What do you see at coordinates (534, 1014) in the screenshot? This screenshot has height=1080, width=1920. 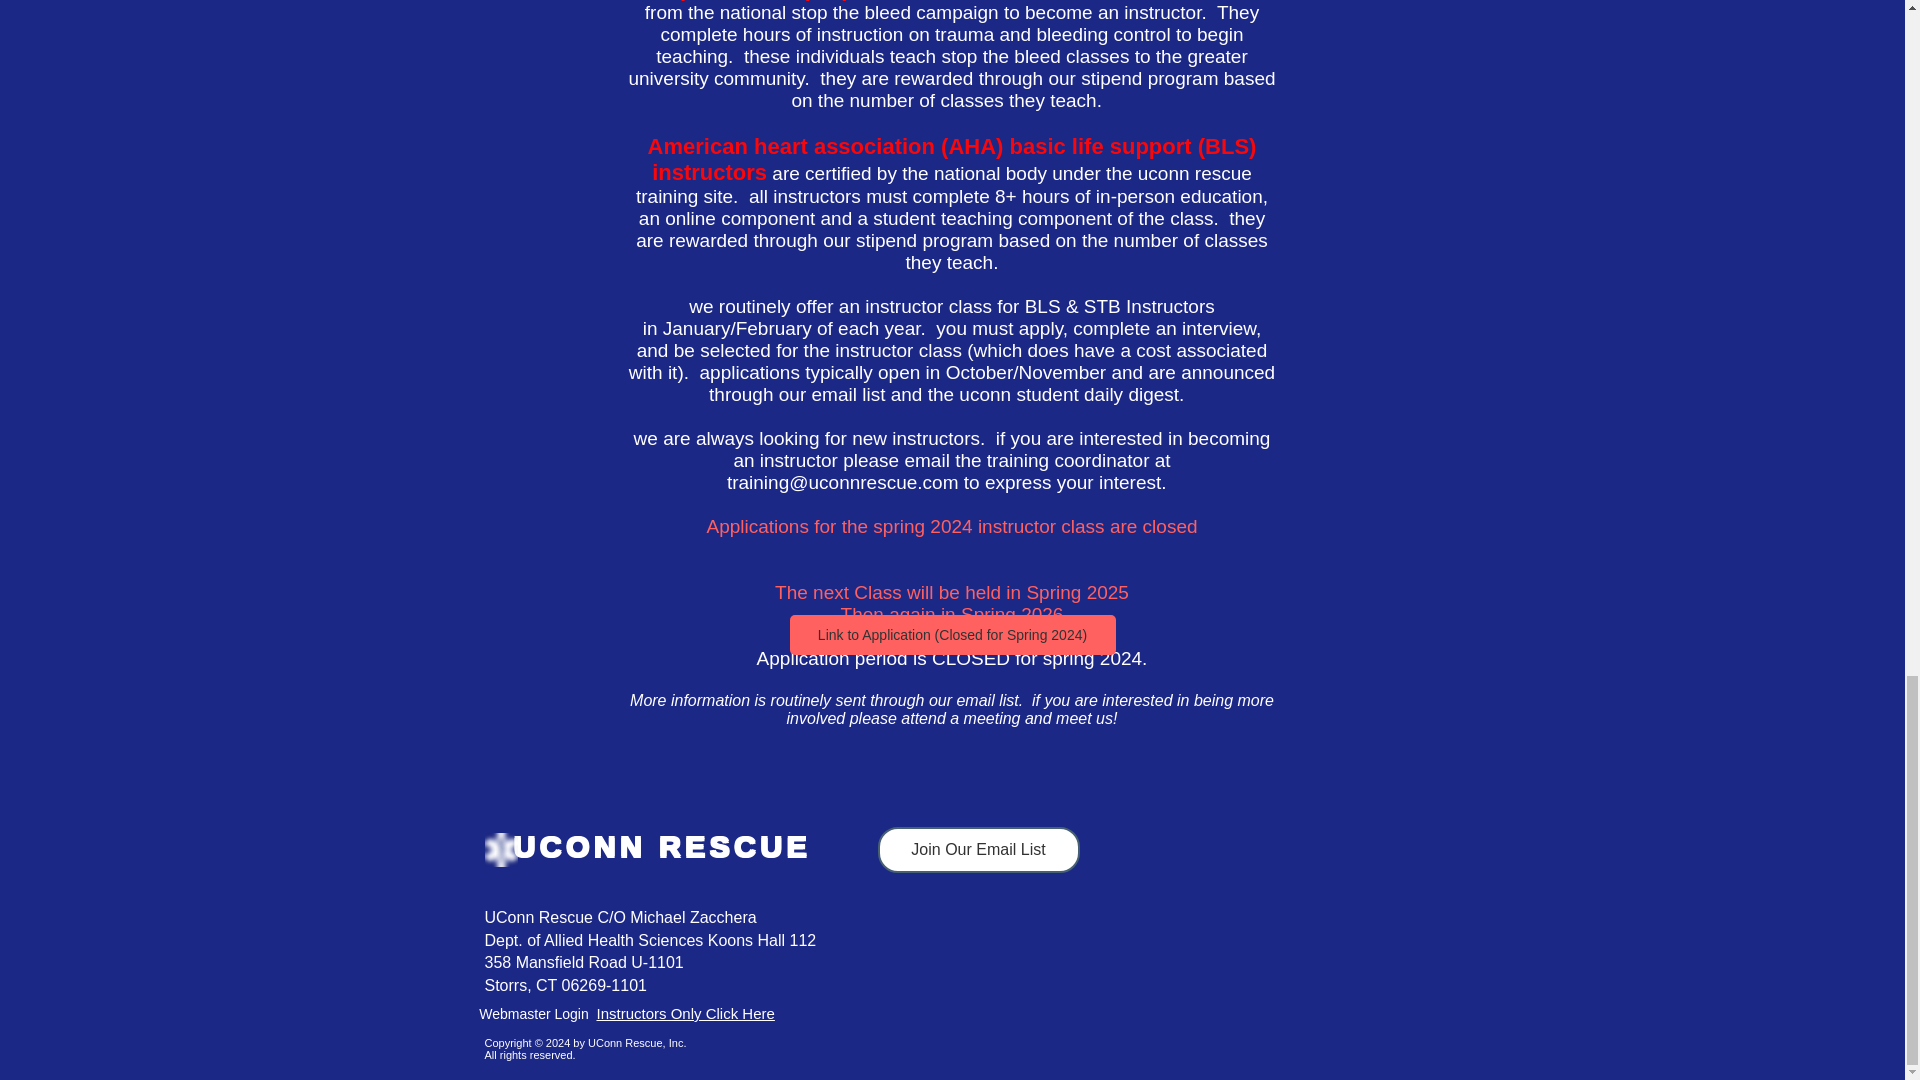 I see `Webmaster Login` at bounding box center [534, 1014].